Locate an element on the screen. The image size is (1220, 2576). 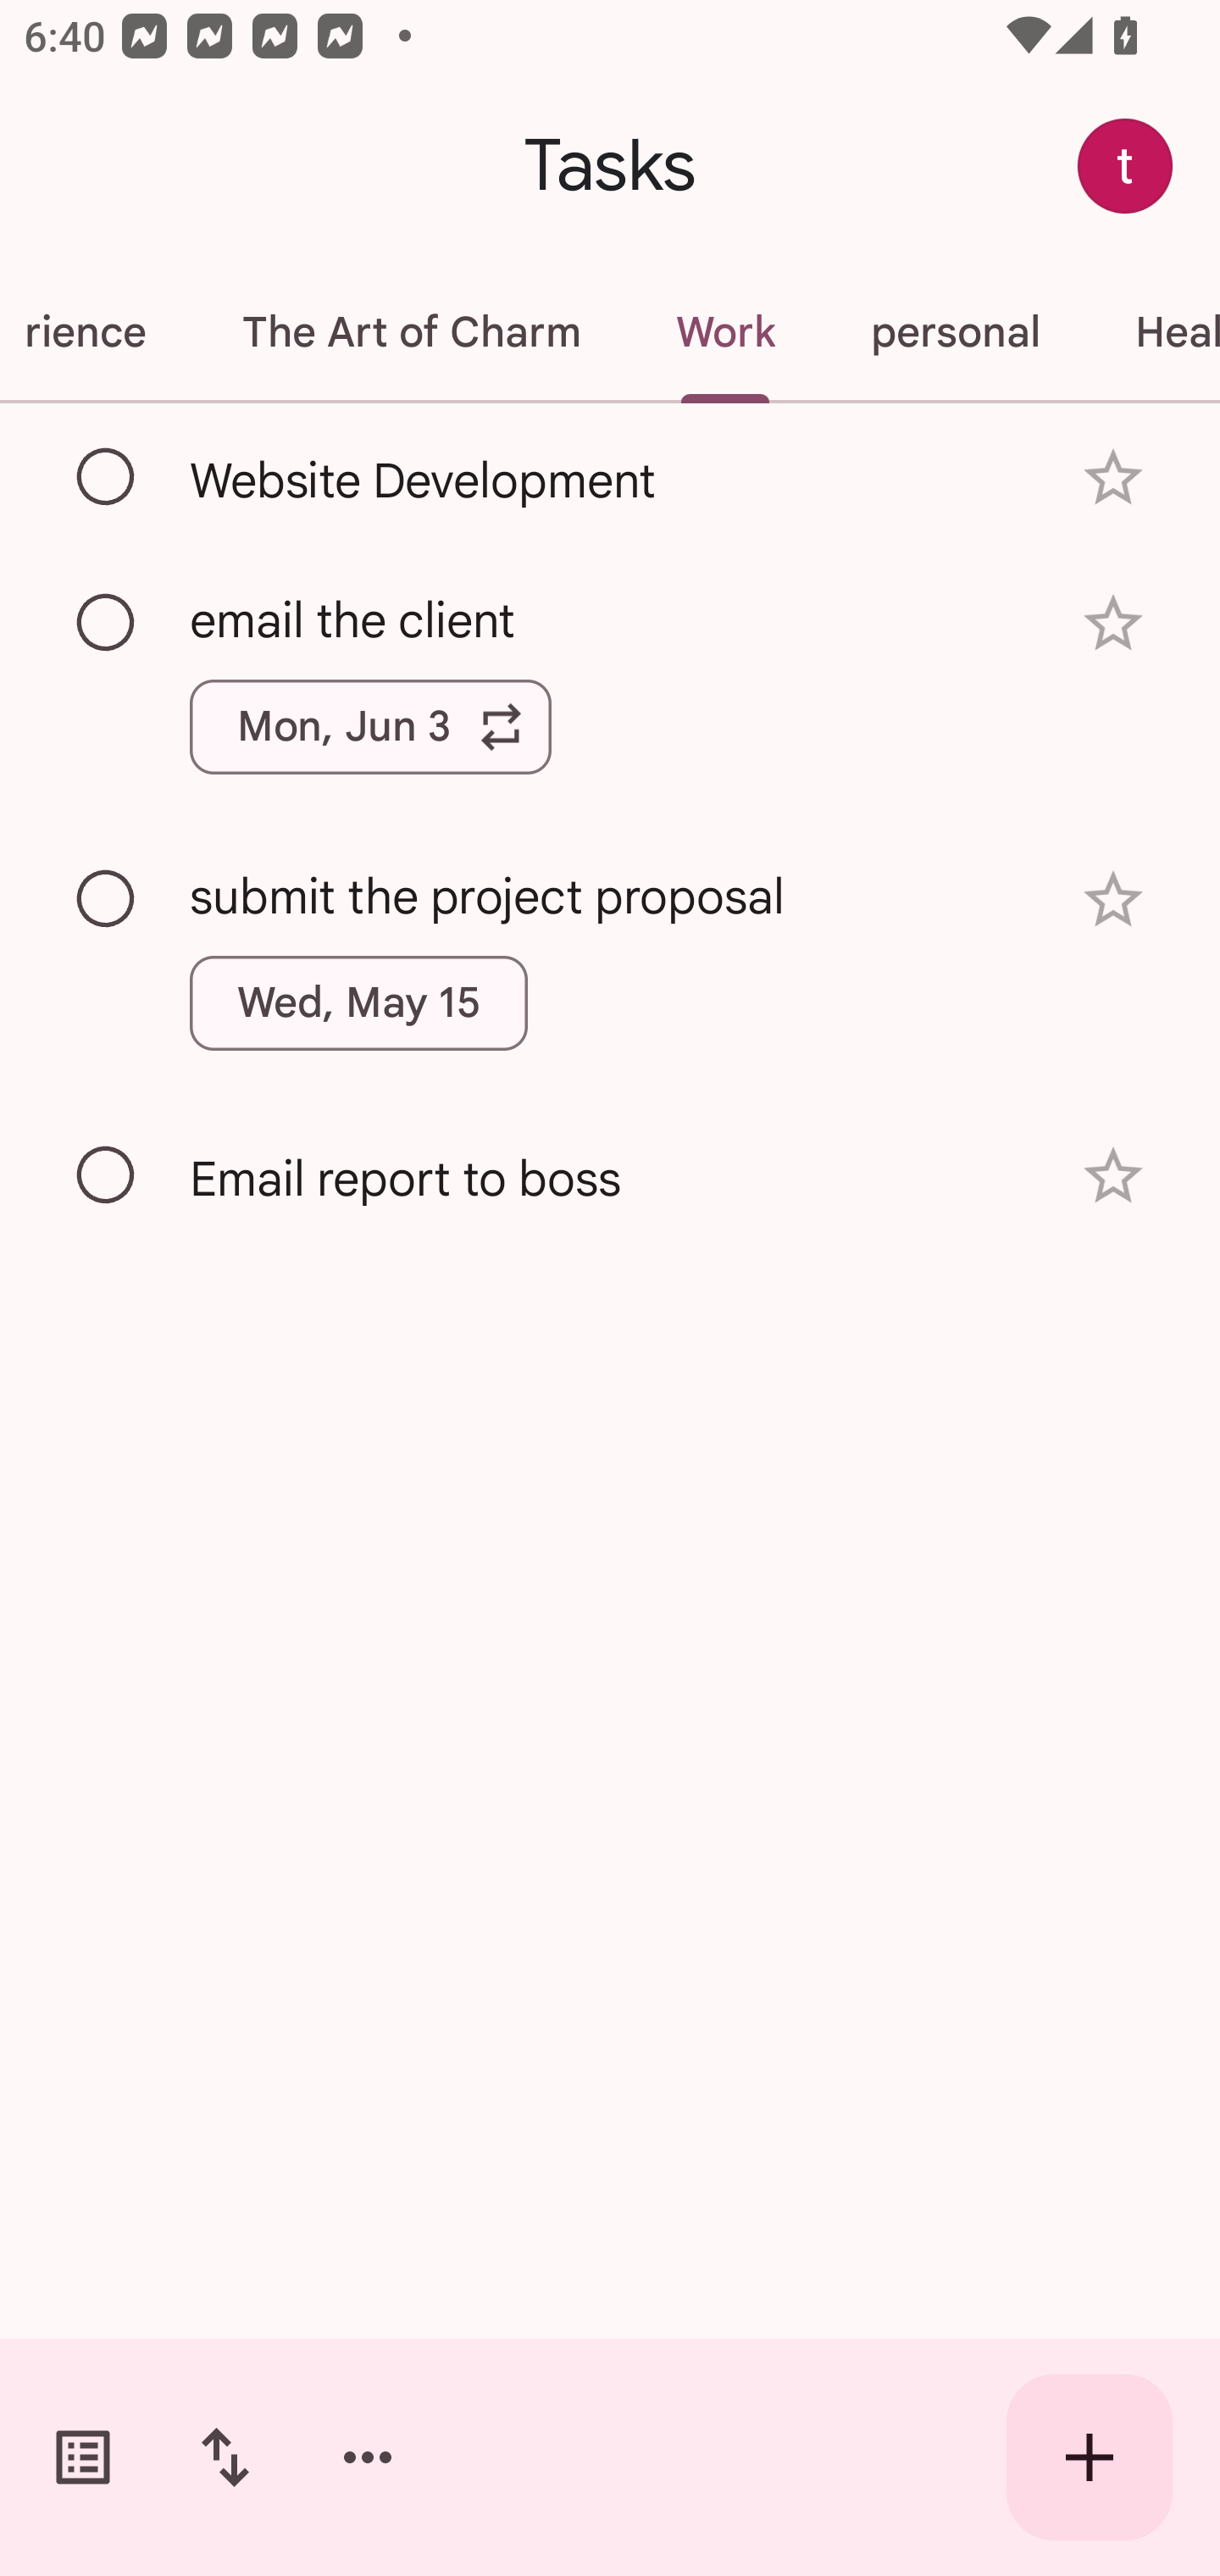
Add star is located at coordinates (1113, 900).